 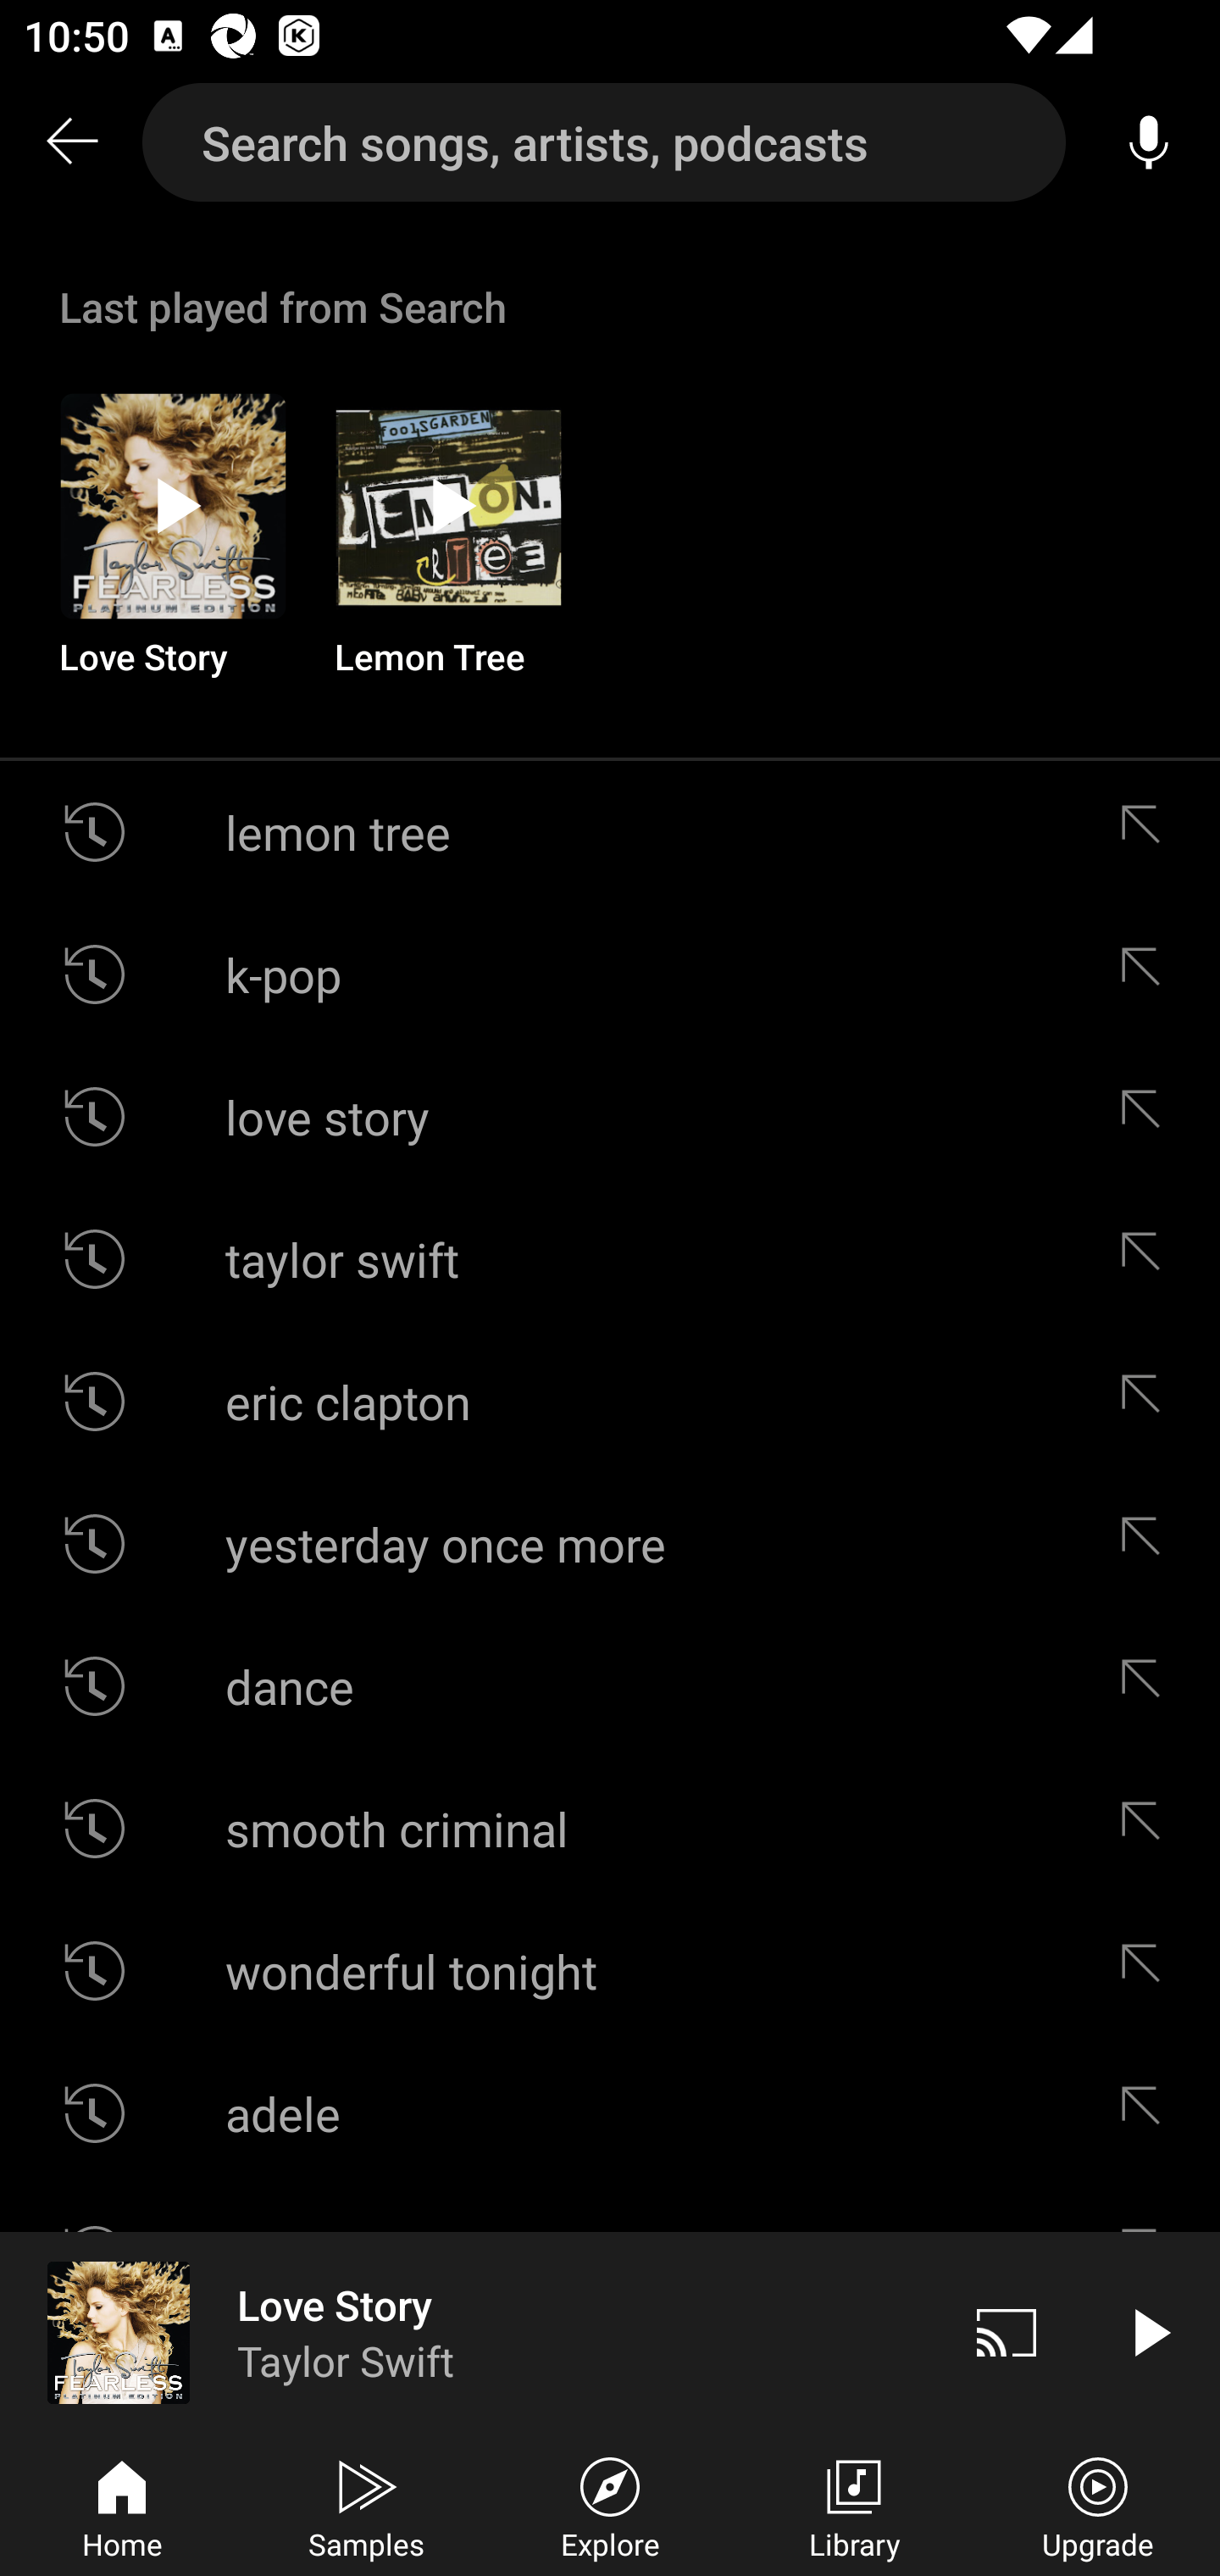 I want to click on Edit suggestion love story, so click(x=1148, y=1117).